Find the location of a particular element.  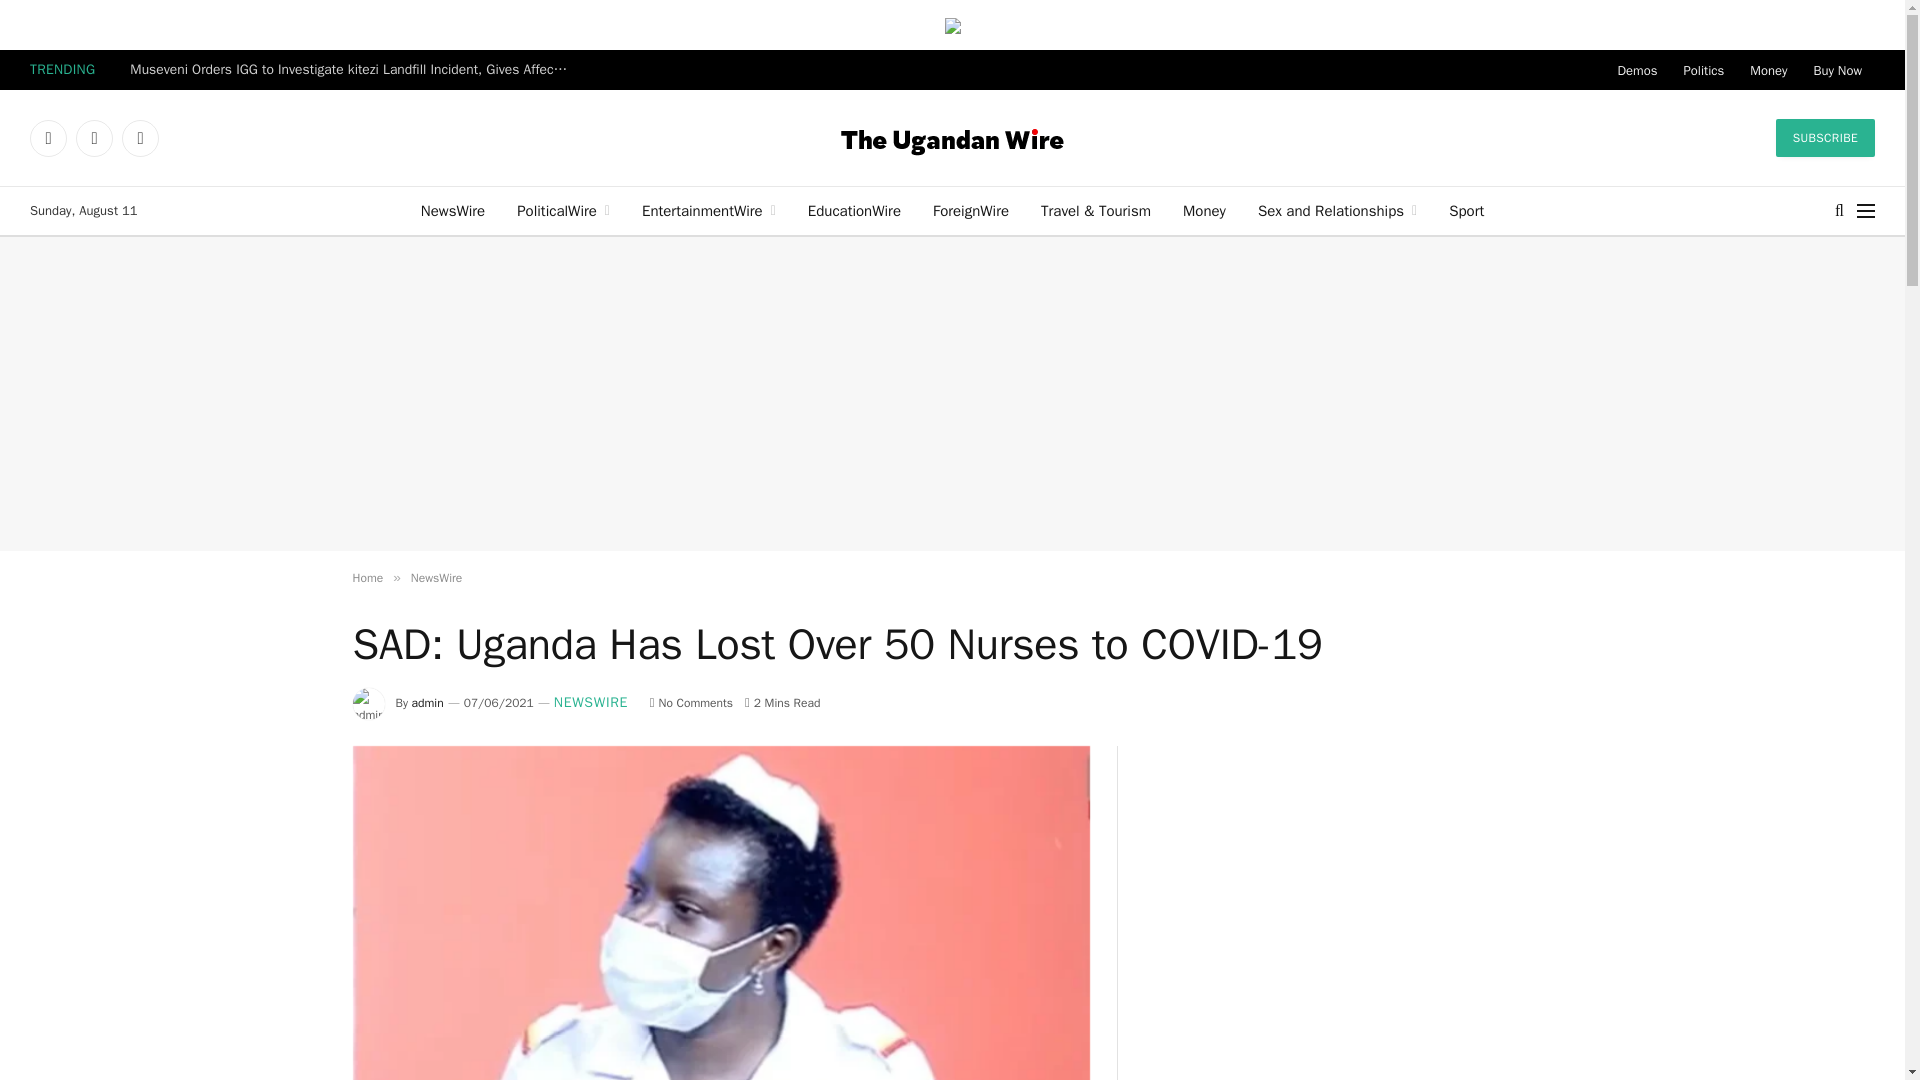

Instagram is located at coordinates (140, 138).